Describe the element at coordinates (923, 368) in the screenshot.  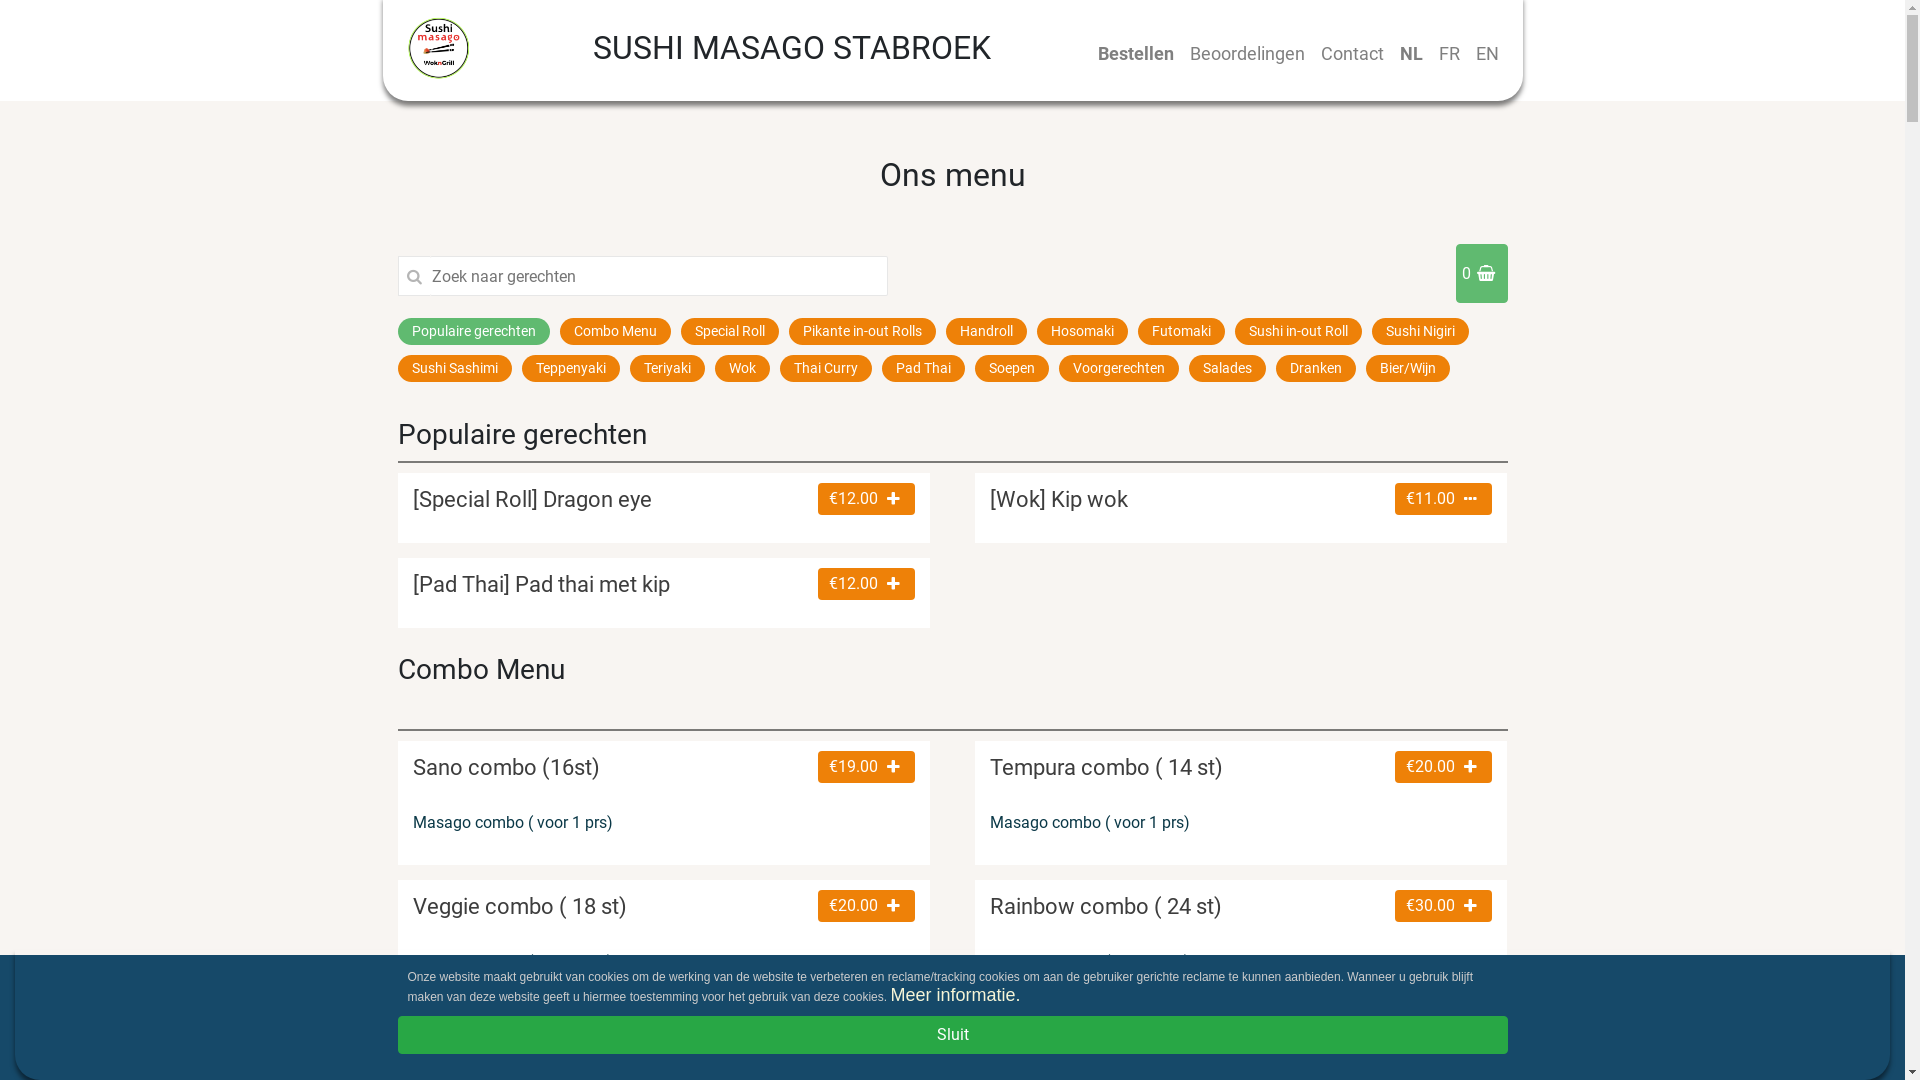
I see `Pad Thai` at that location.